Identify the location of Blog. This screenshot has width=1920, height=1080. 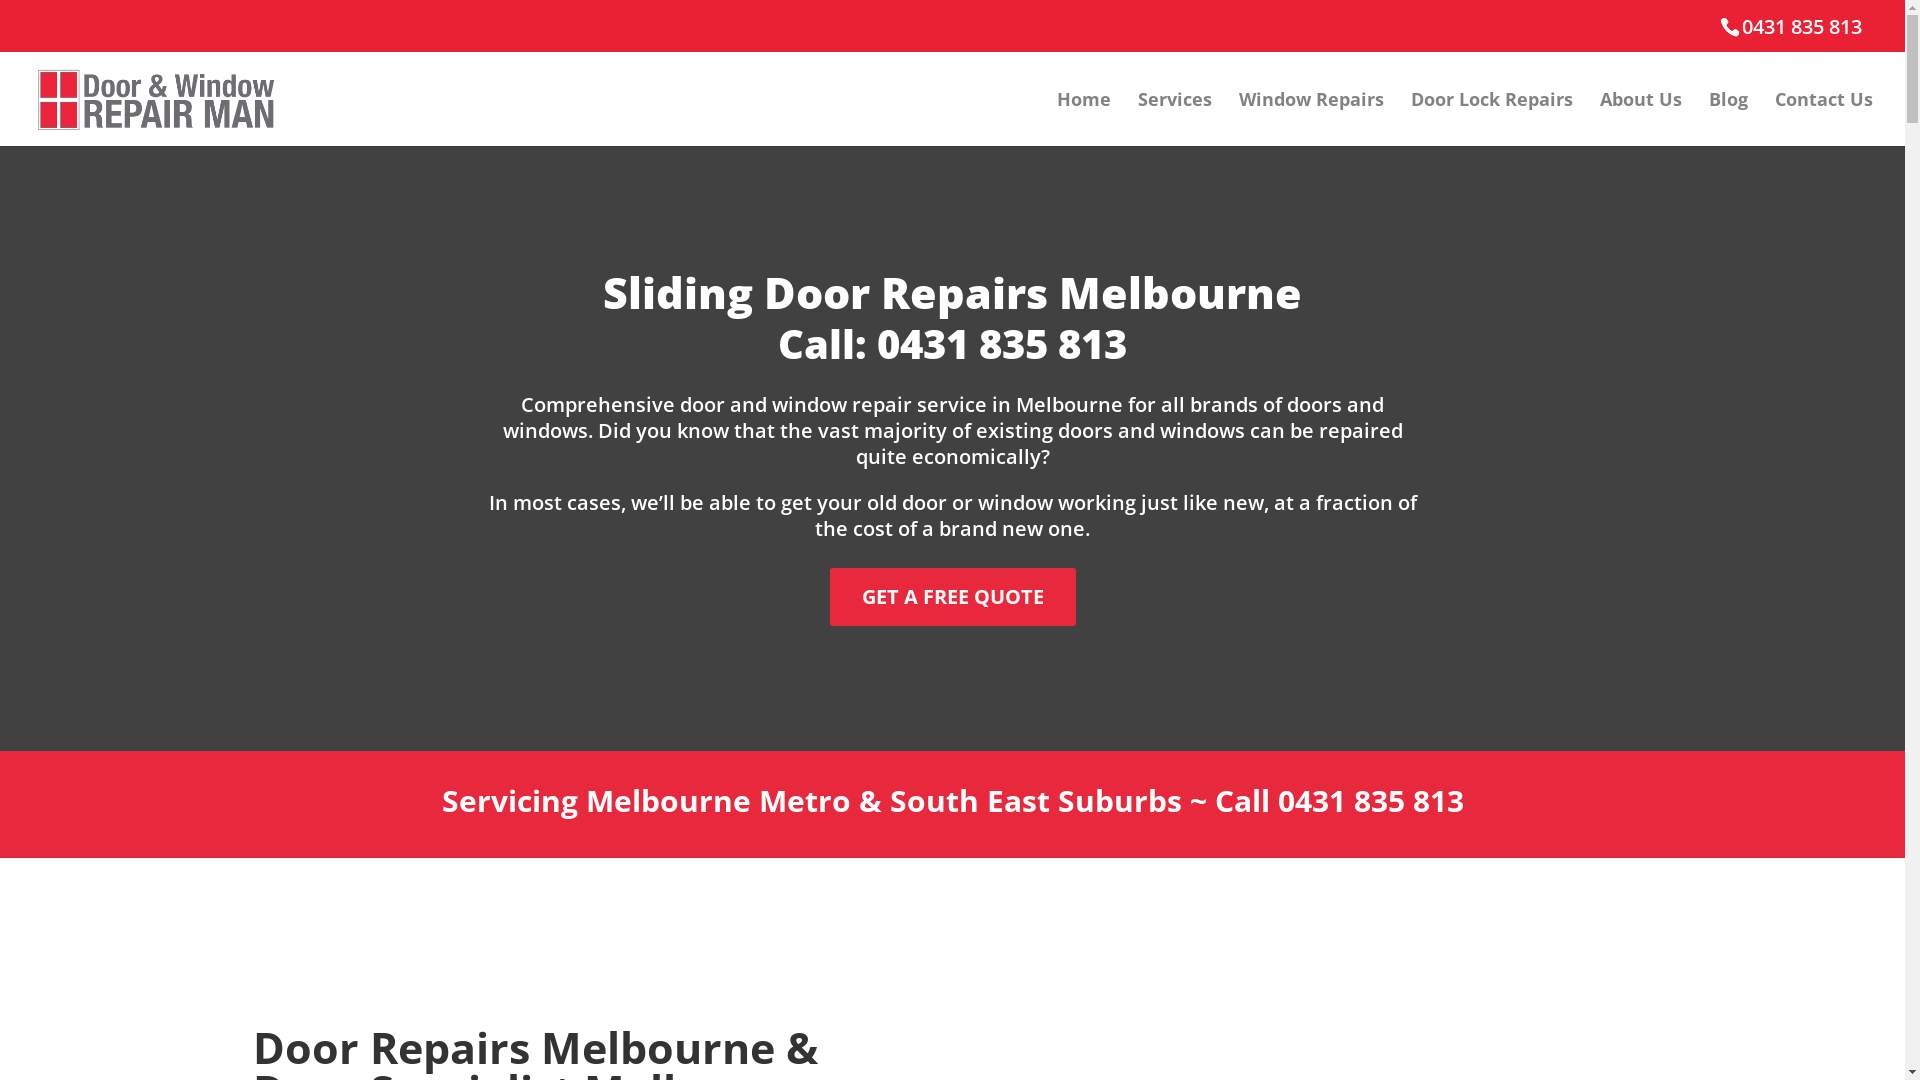
(1728, 119).